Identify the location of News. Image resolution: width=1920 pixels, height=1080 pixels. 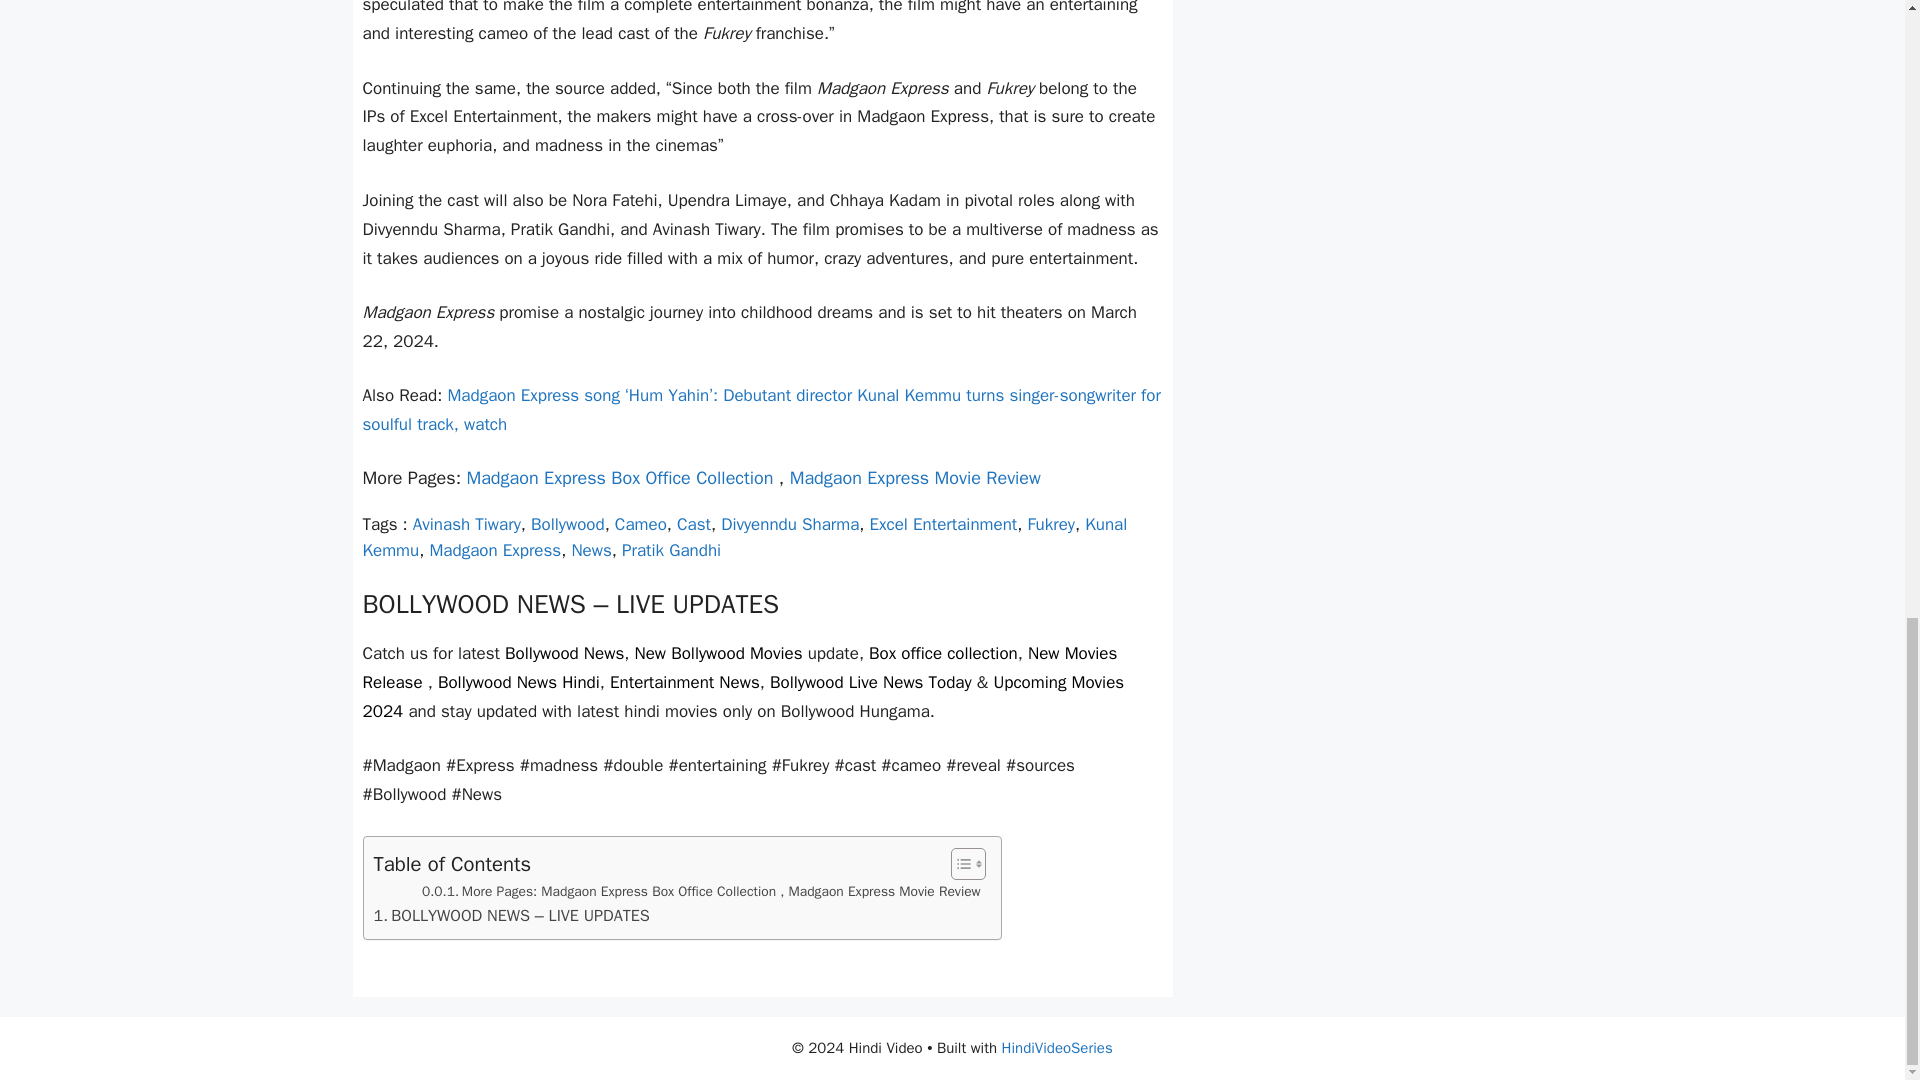
(590, 550).